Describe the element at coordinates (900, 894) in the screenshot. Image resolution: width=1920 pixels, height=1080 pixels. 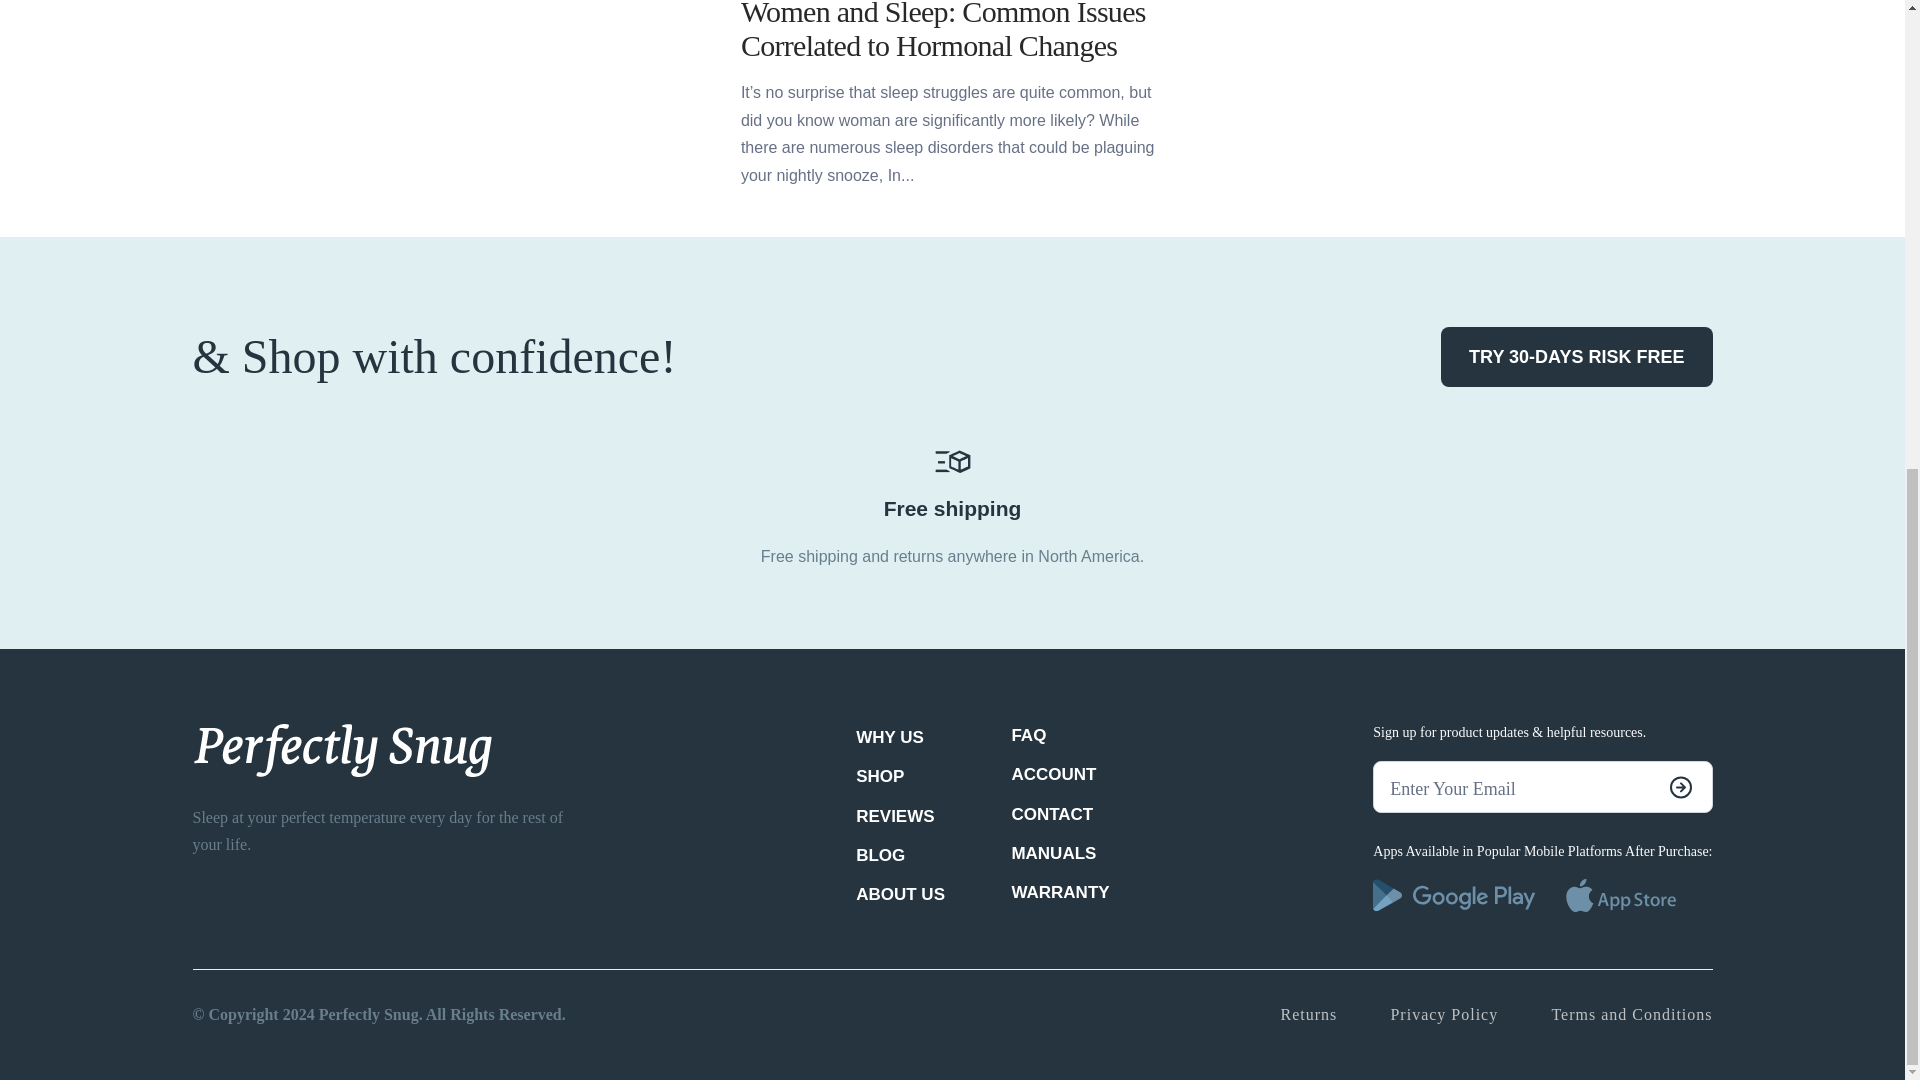
I see `ABOUT US` at that location.